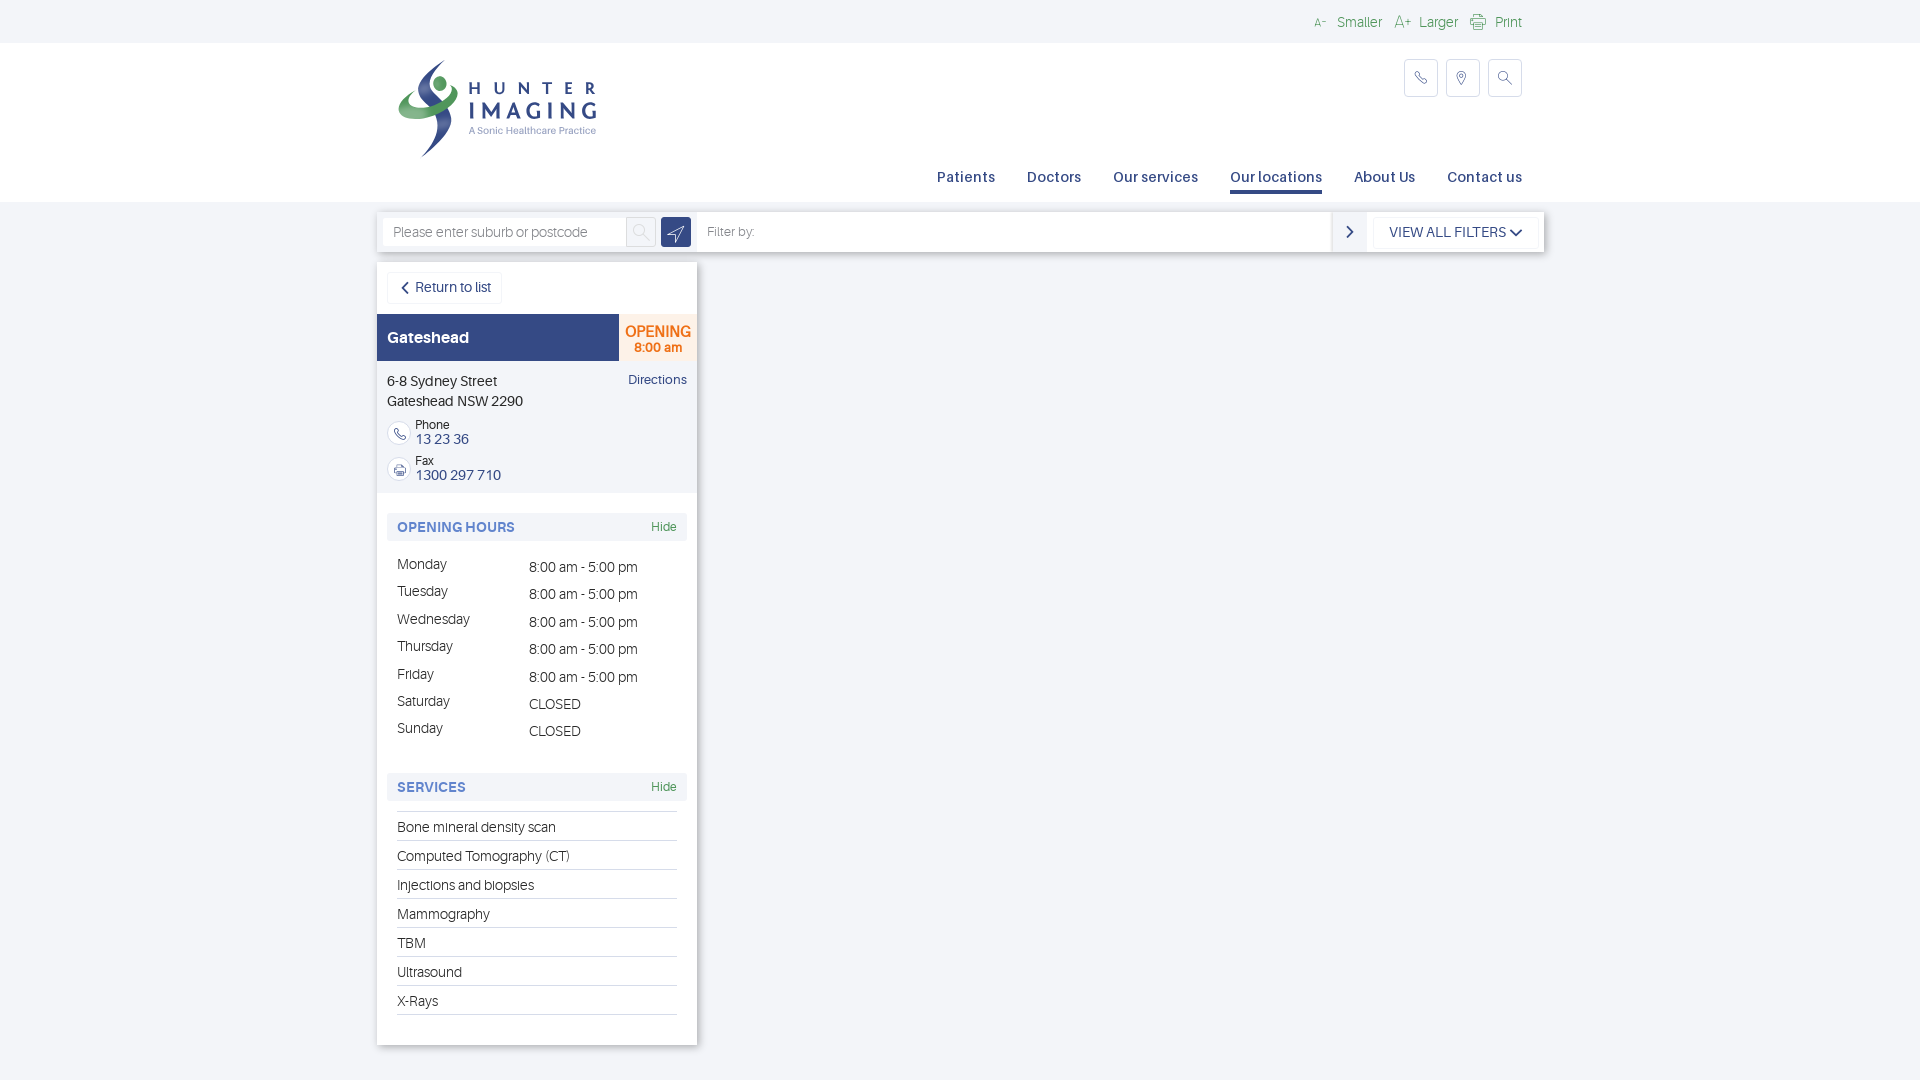  What do you see at coordinates (1421, 78) in the screenshot?
I see `phone` at bounding box center [1421, 78].